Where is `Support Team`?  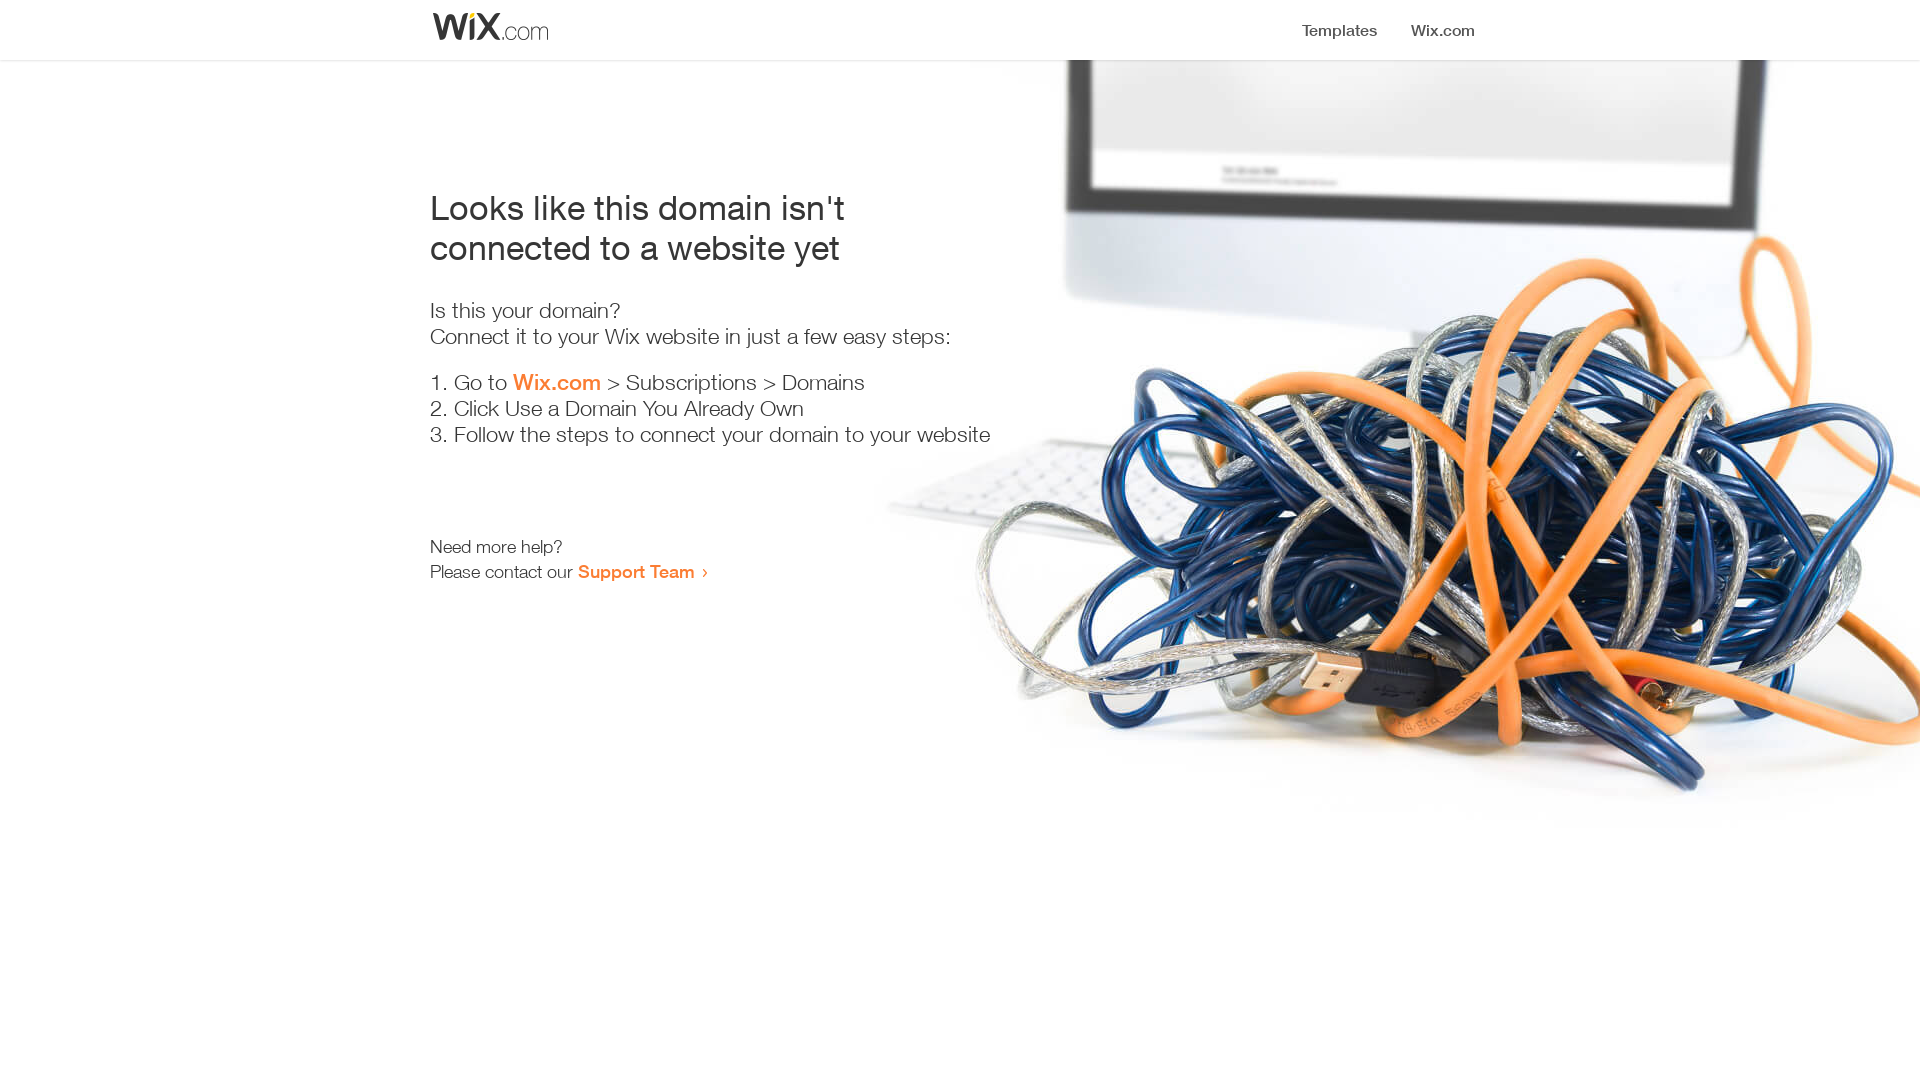 Support Team is located at coordinates (636, 571).